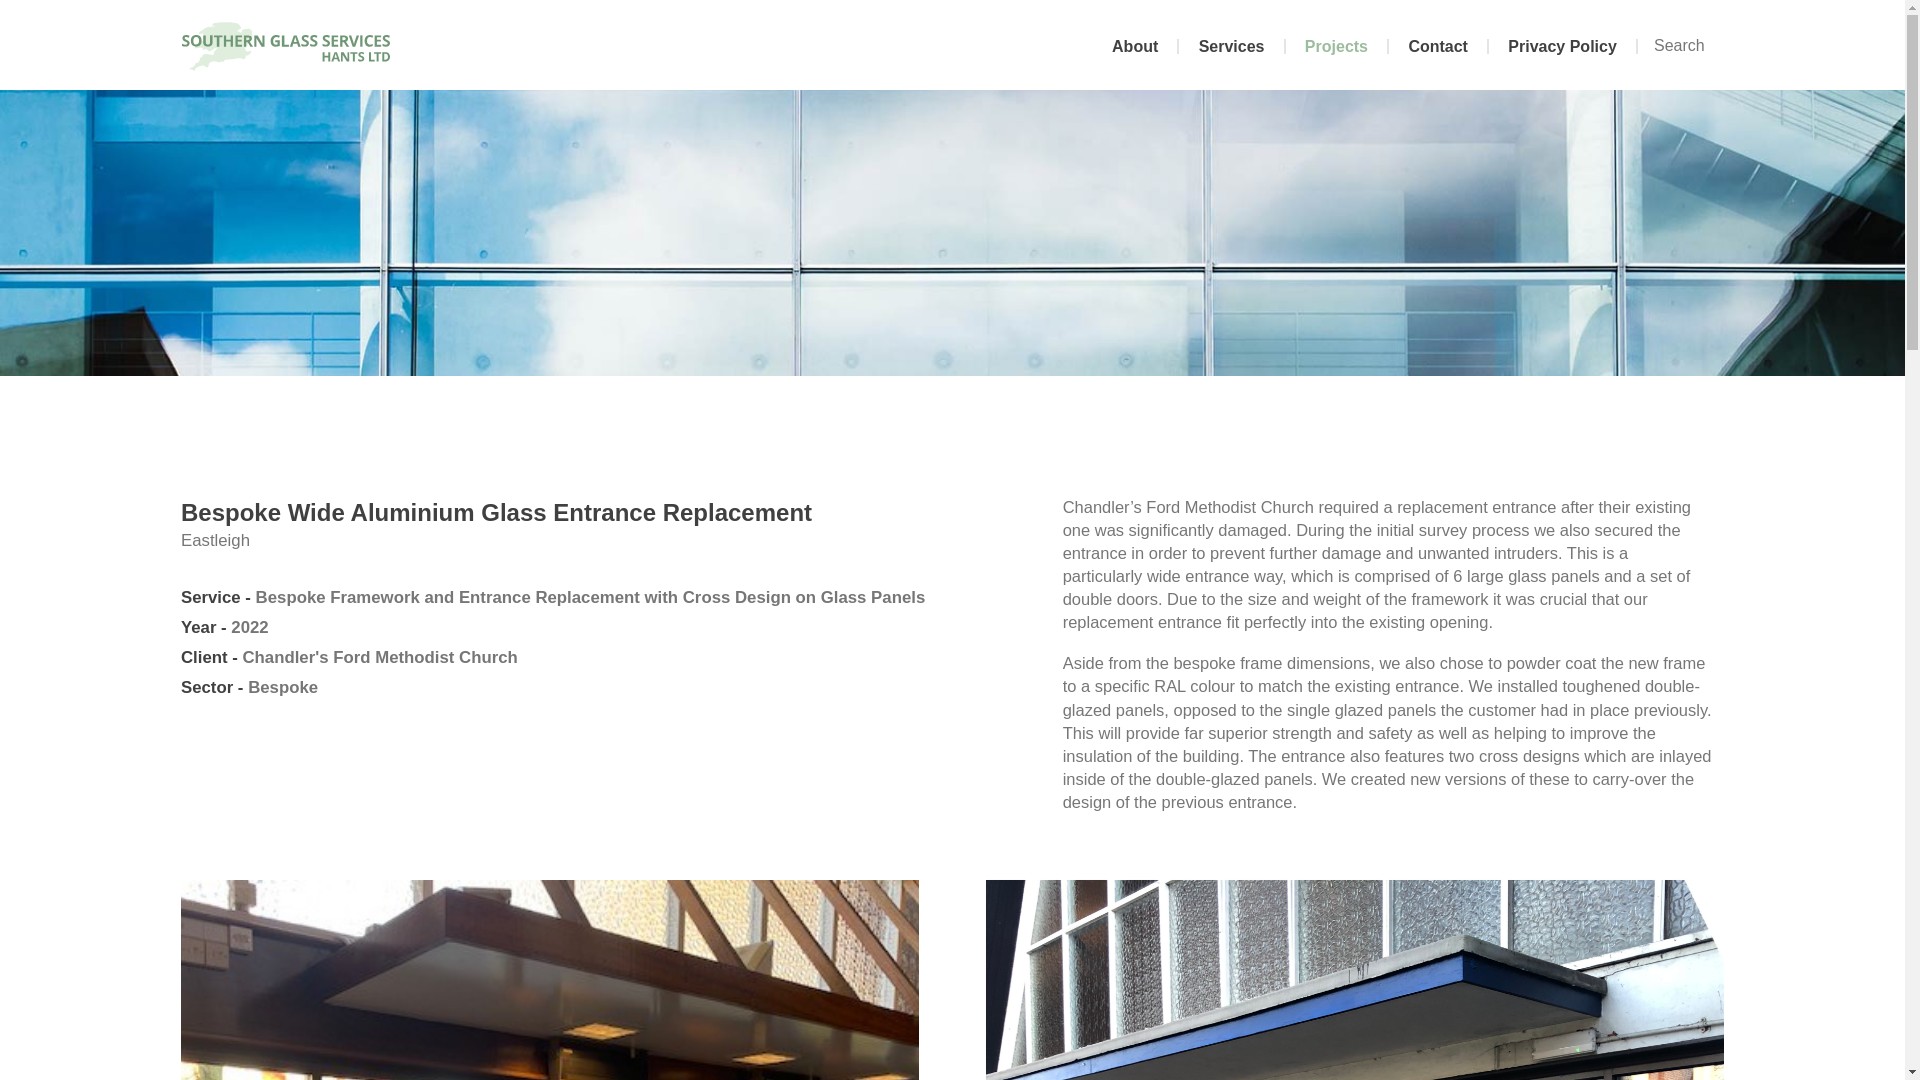 This screenshot has height=1080, width=1920. Describe the element at coordinates (1136, 46) in the screenshot. I see `About` at that location.